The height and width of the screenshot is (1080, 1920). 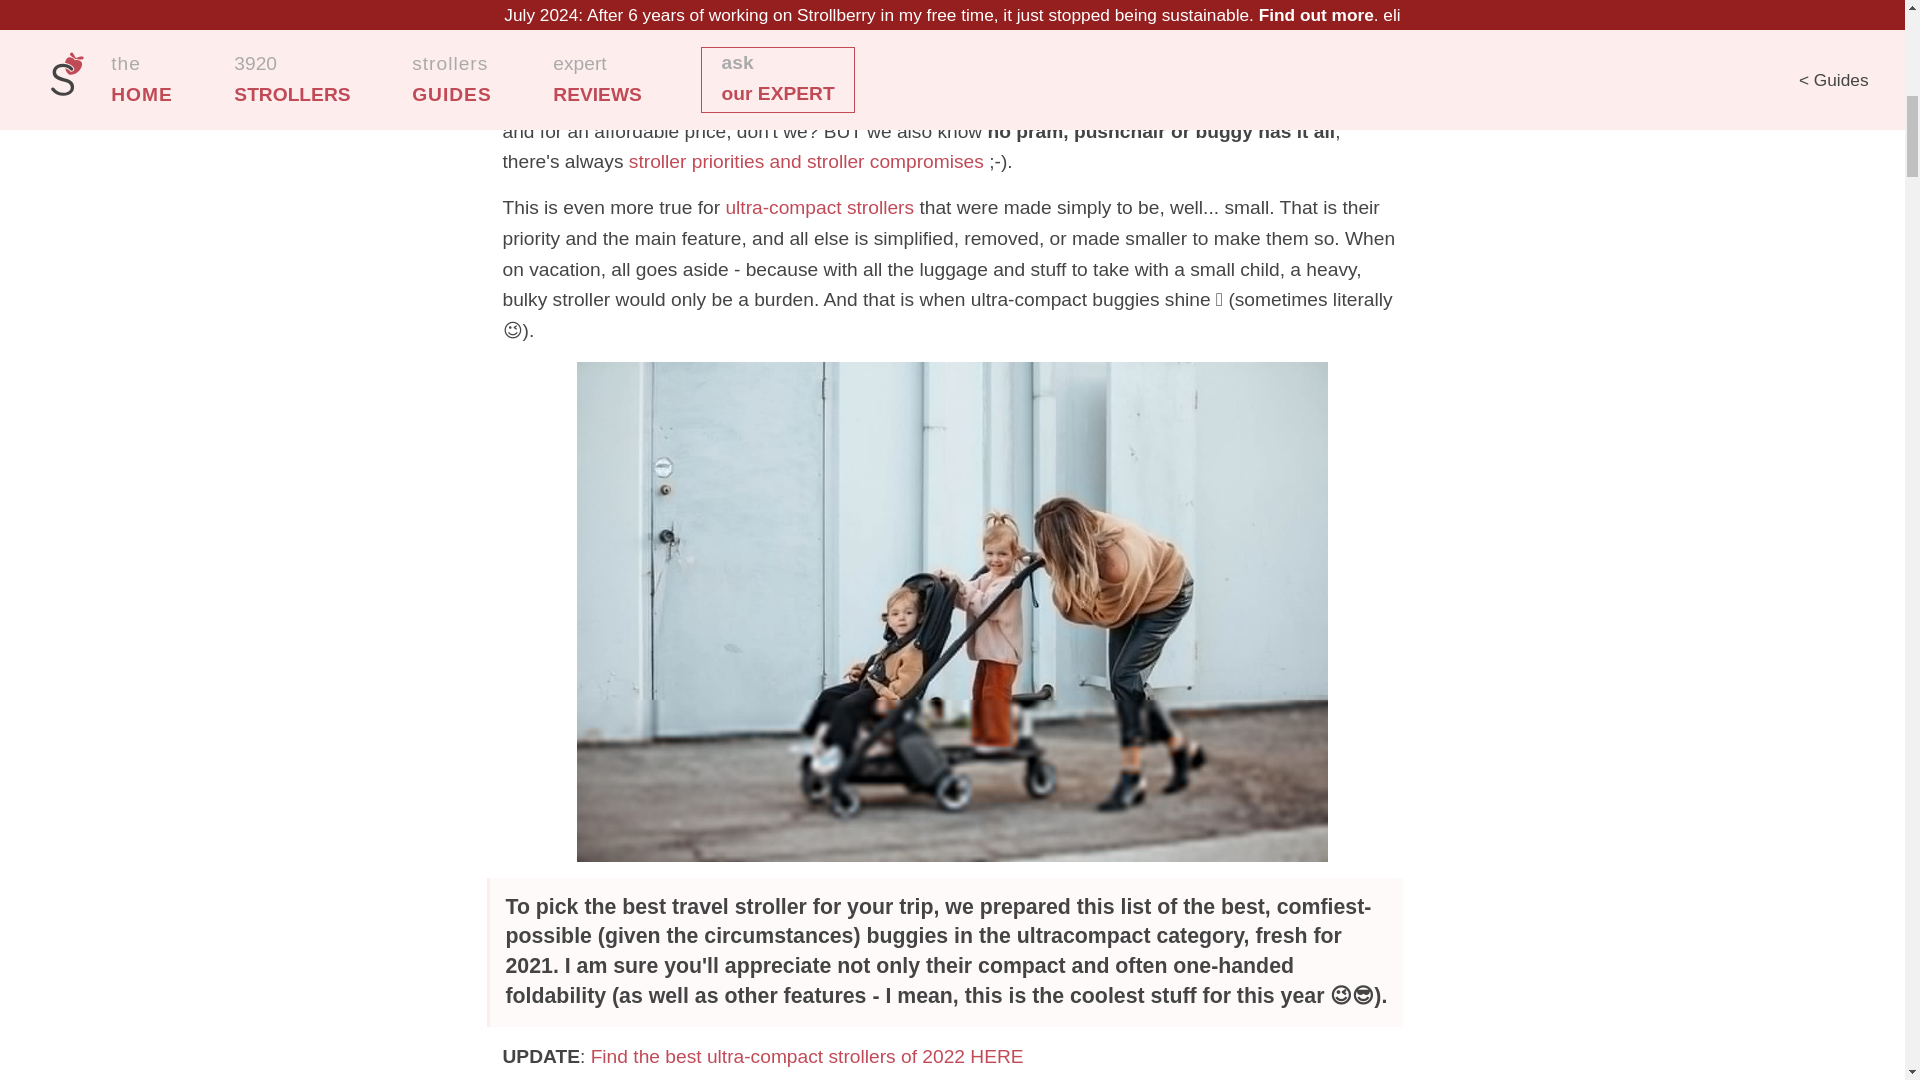 I want to click on ultra-compact strollers, so click(x=819, y=207).